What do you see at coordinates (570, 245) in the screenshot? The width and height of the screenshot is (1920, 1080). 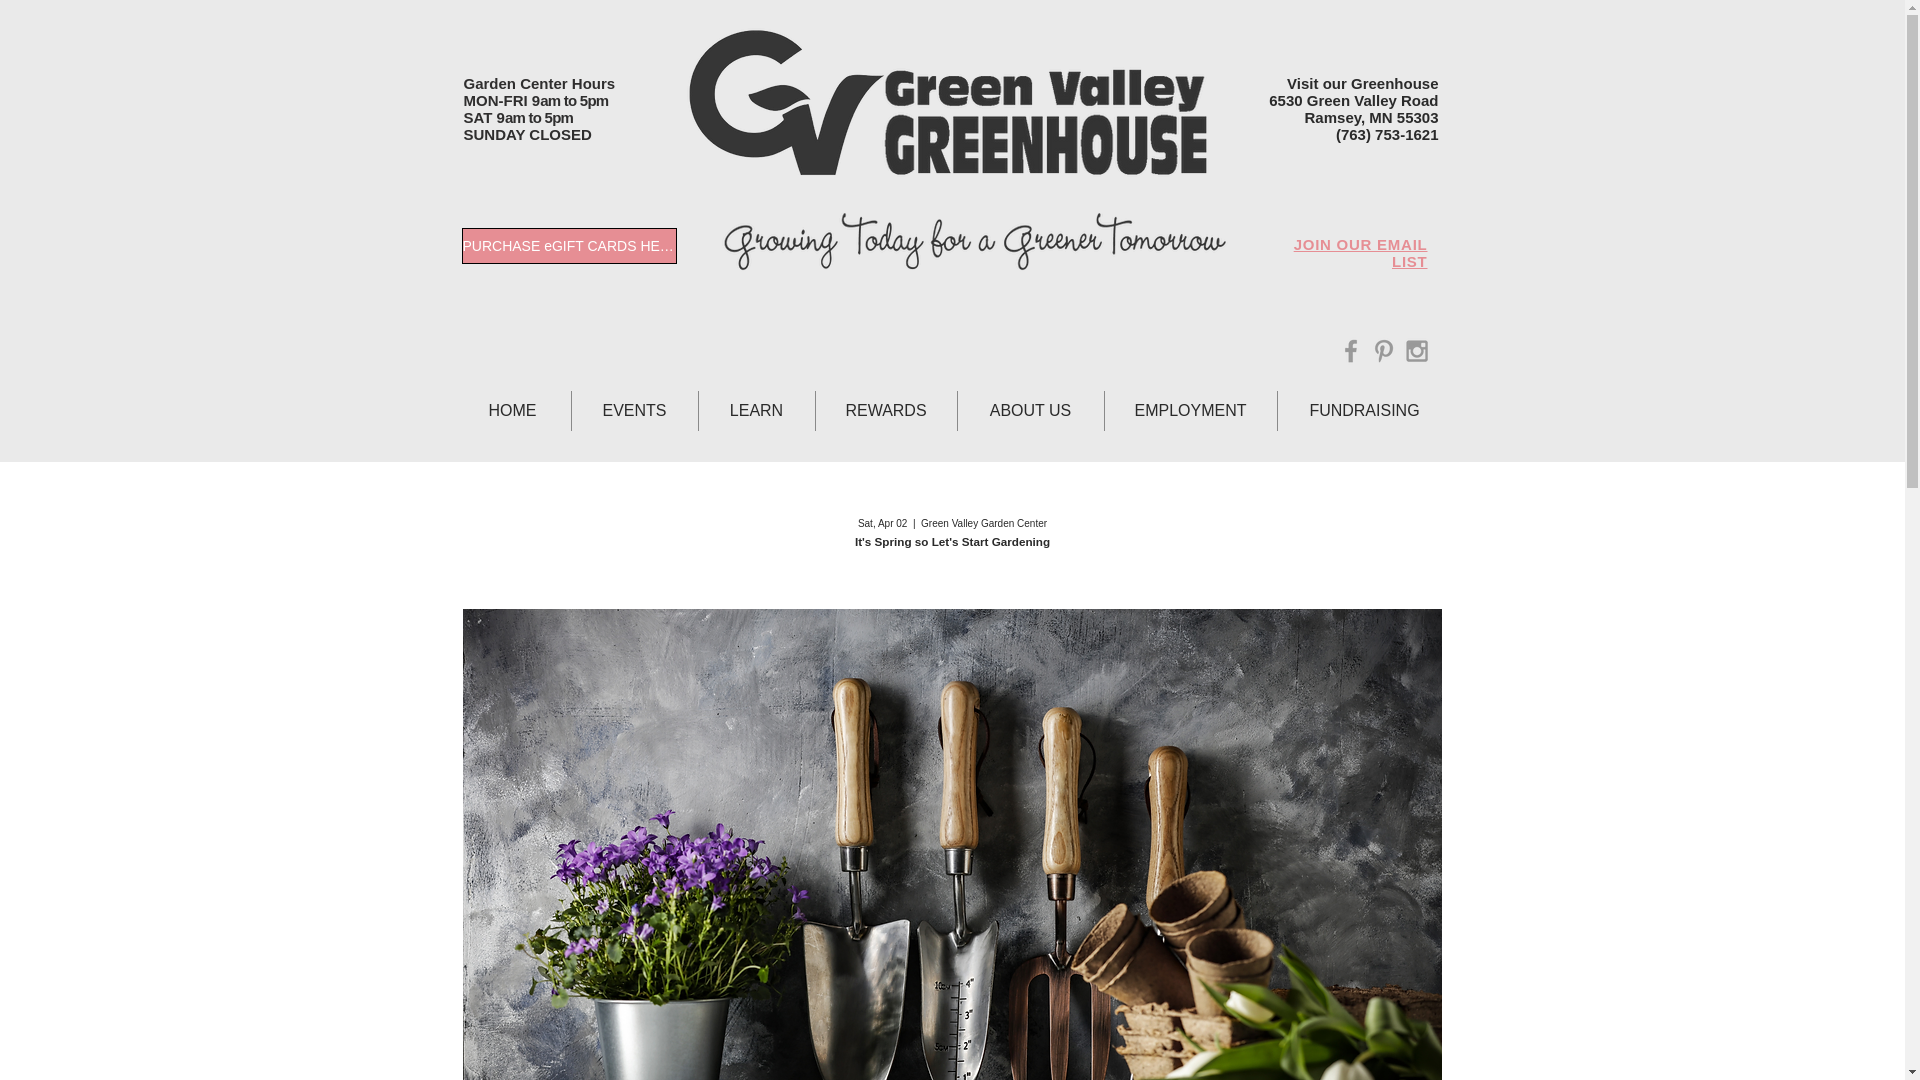 I see `PURCHASE eGIFT CARDS HERE!` at bounding box center [570, 245].